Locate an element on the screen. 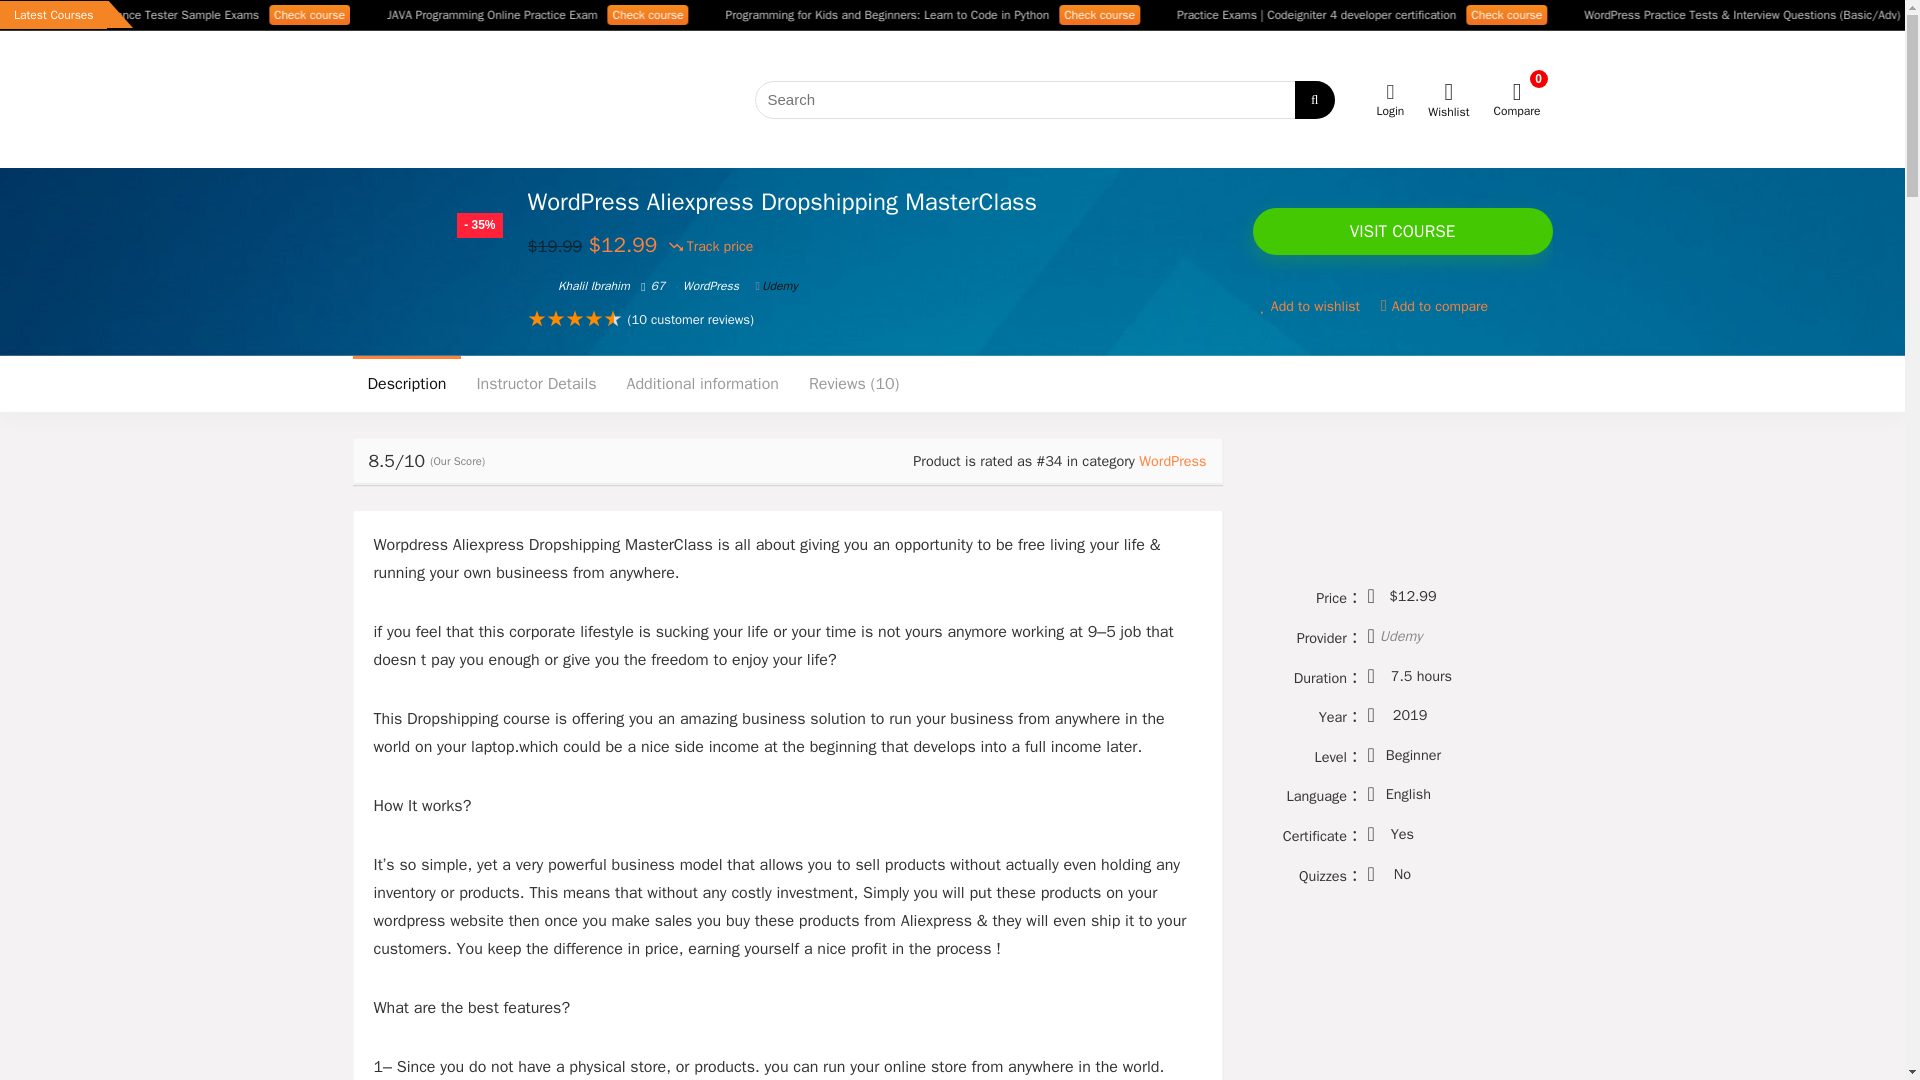  Khalil Ibrahim is located at coordinates (578, 285).